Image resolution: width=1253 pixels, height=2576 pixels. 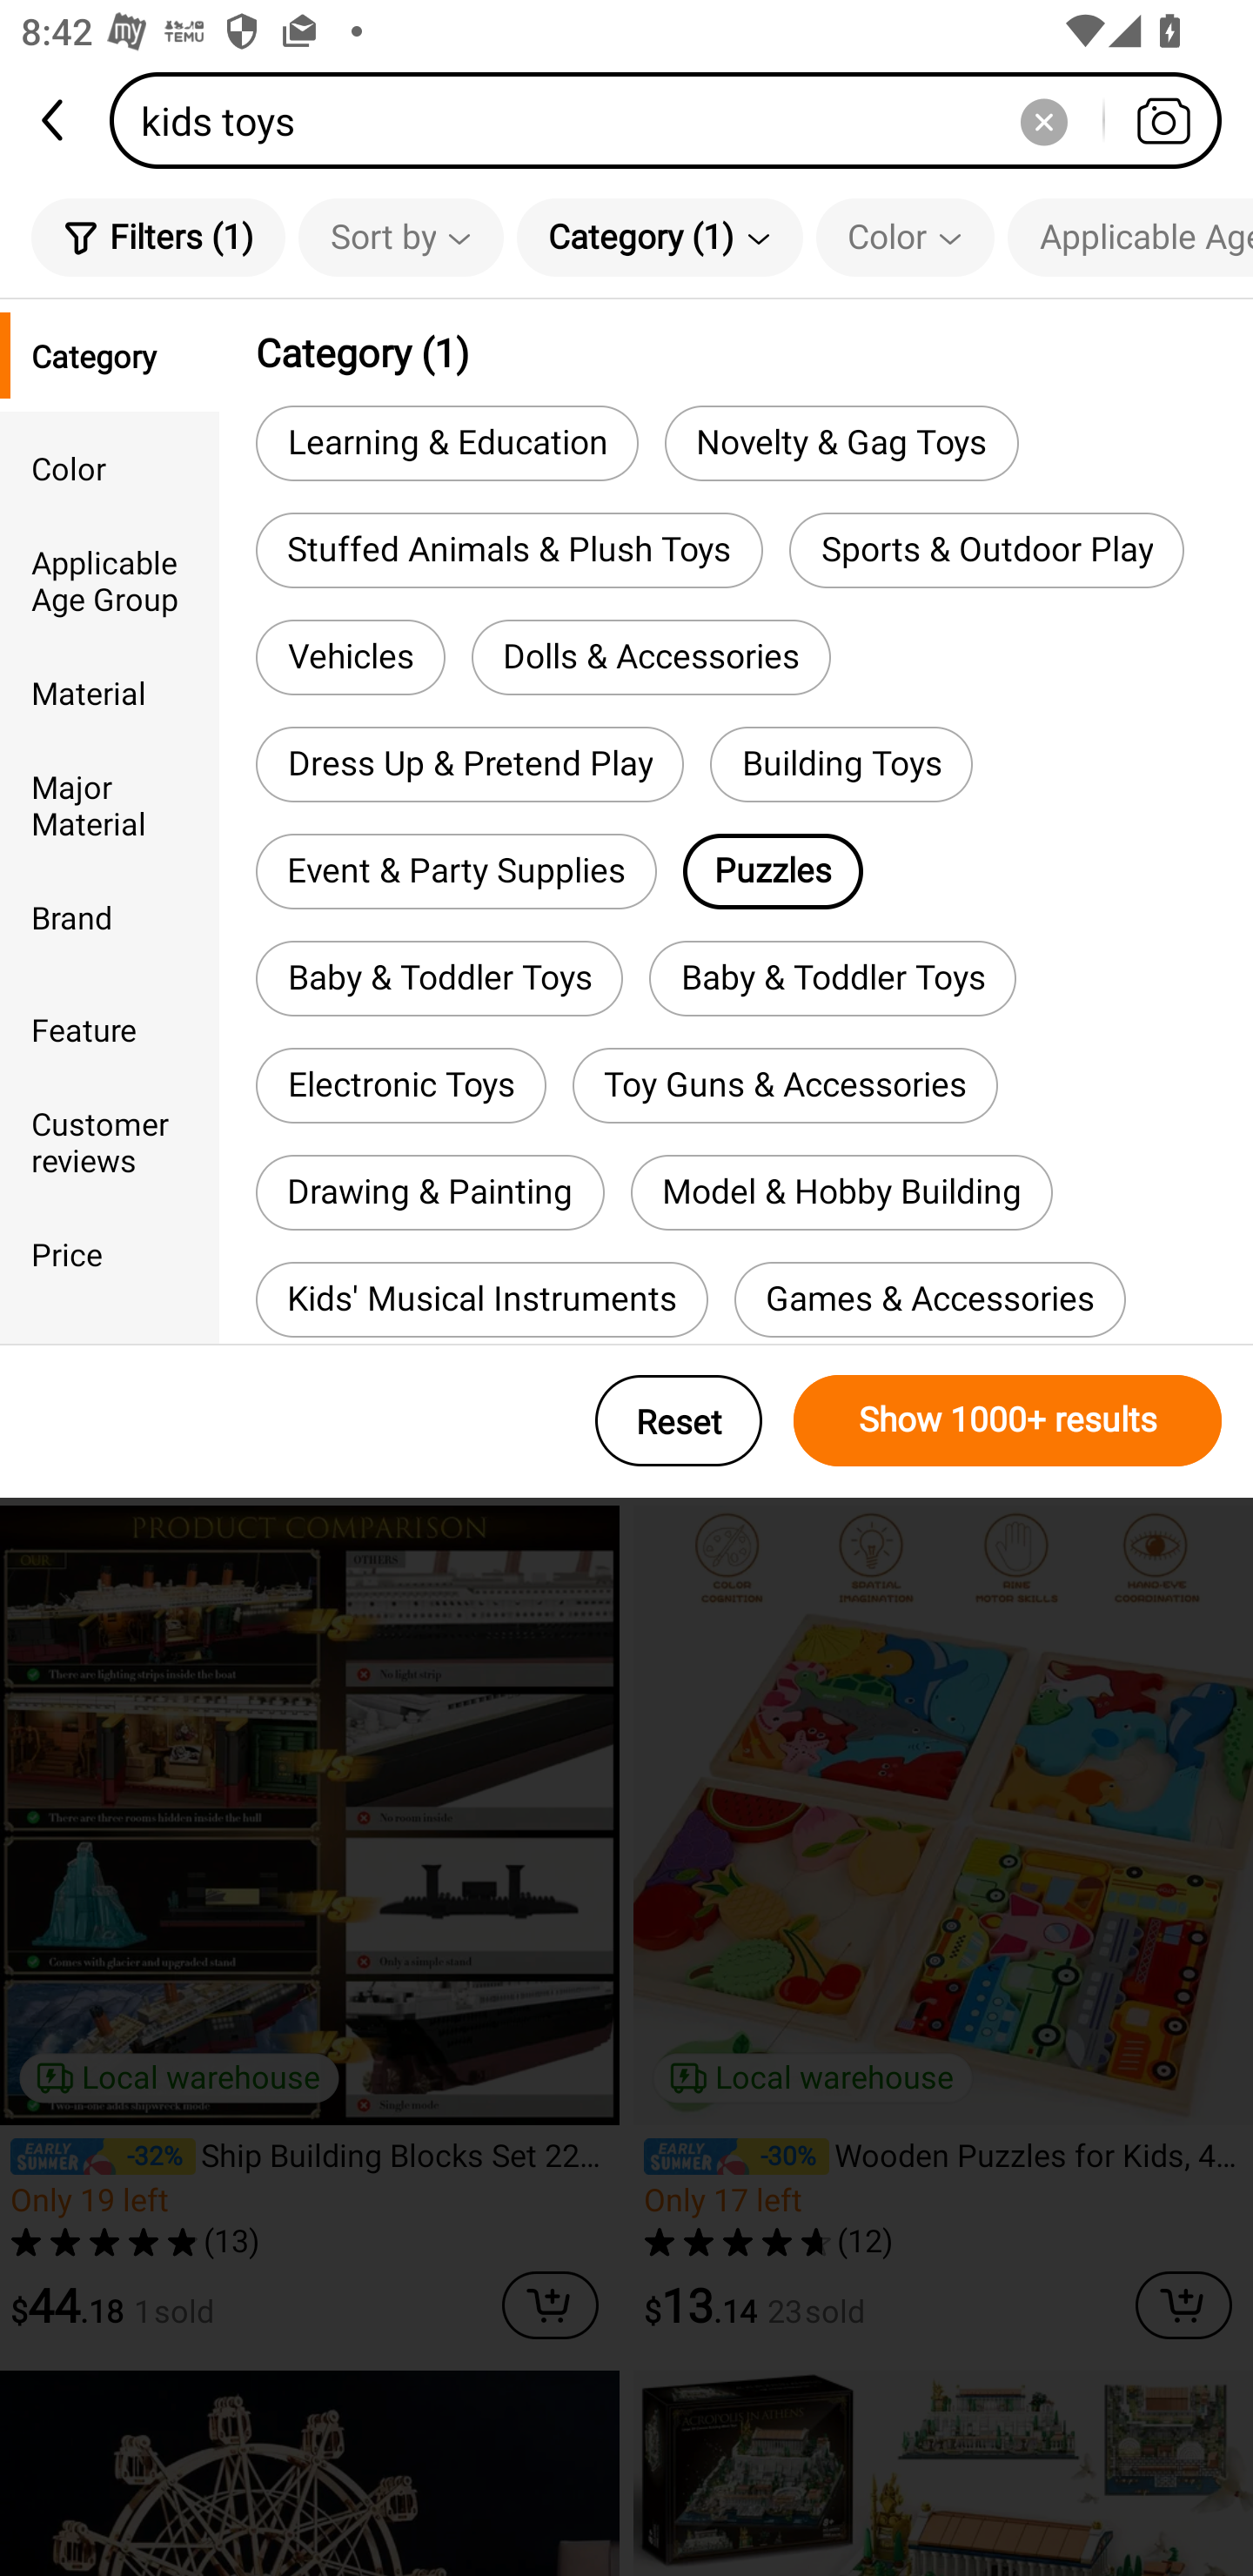 What do you see at coordinates (785, 1085) in the screenshot?
I see `Toy Guns & Accessories` at bounding box center [785, 1085].